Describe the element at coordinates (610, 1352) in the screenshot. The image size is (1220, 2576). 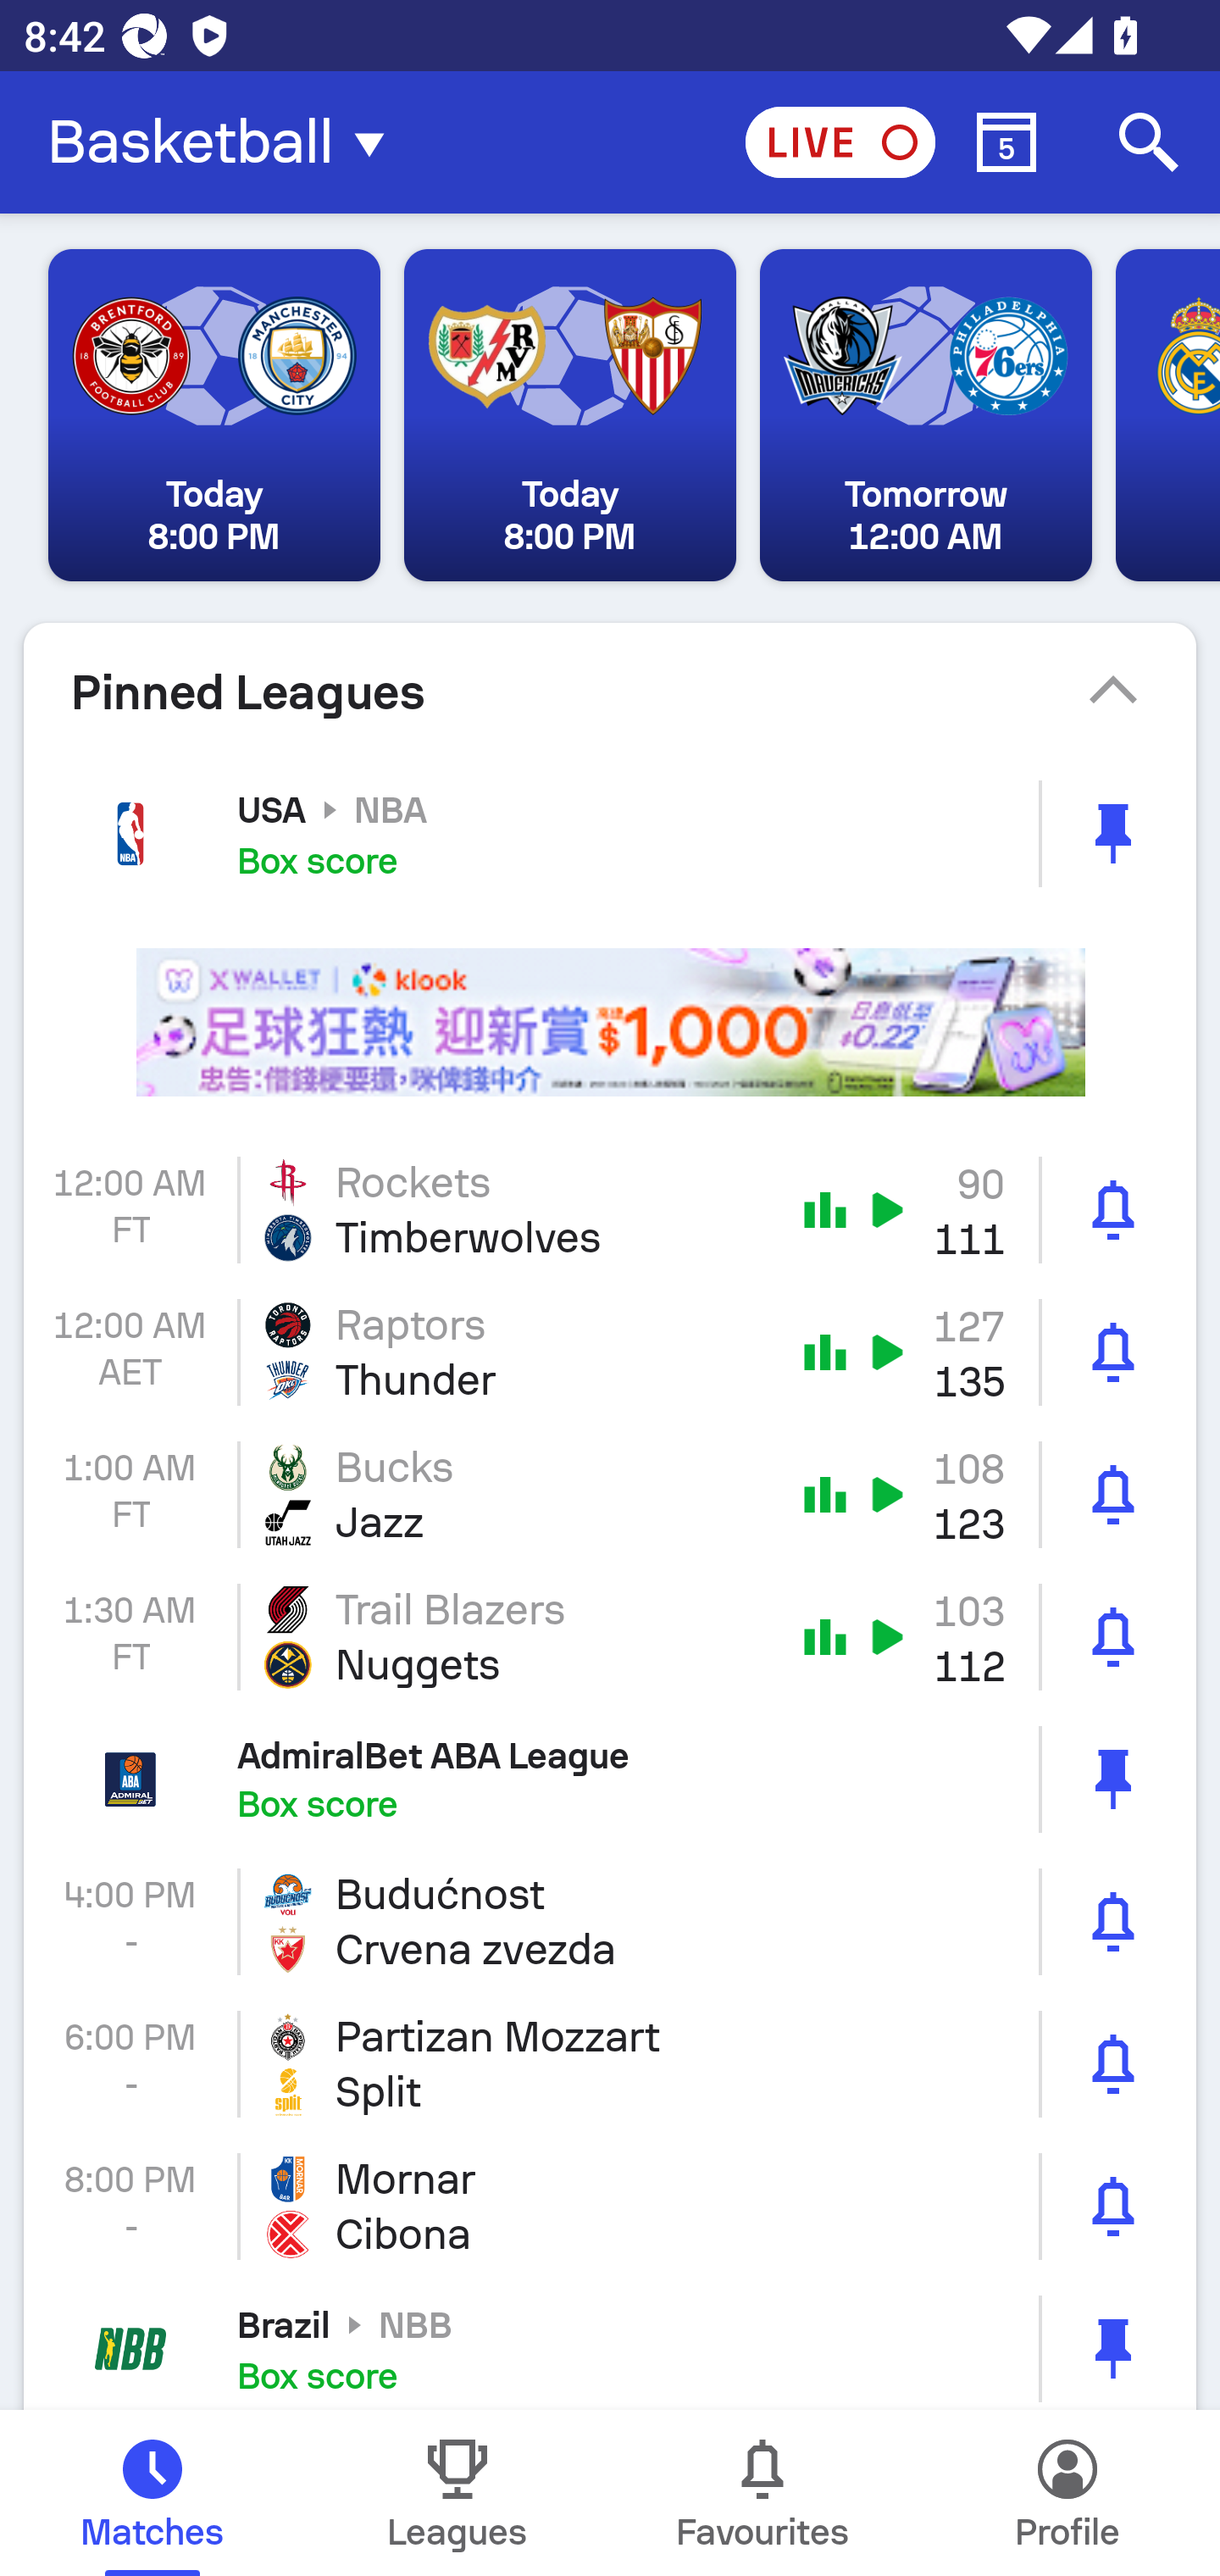
I see `12:00 AM AET Raptors Thunder 127 135` at that location.